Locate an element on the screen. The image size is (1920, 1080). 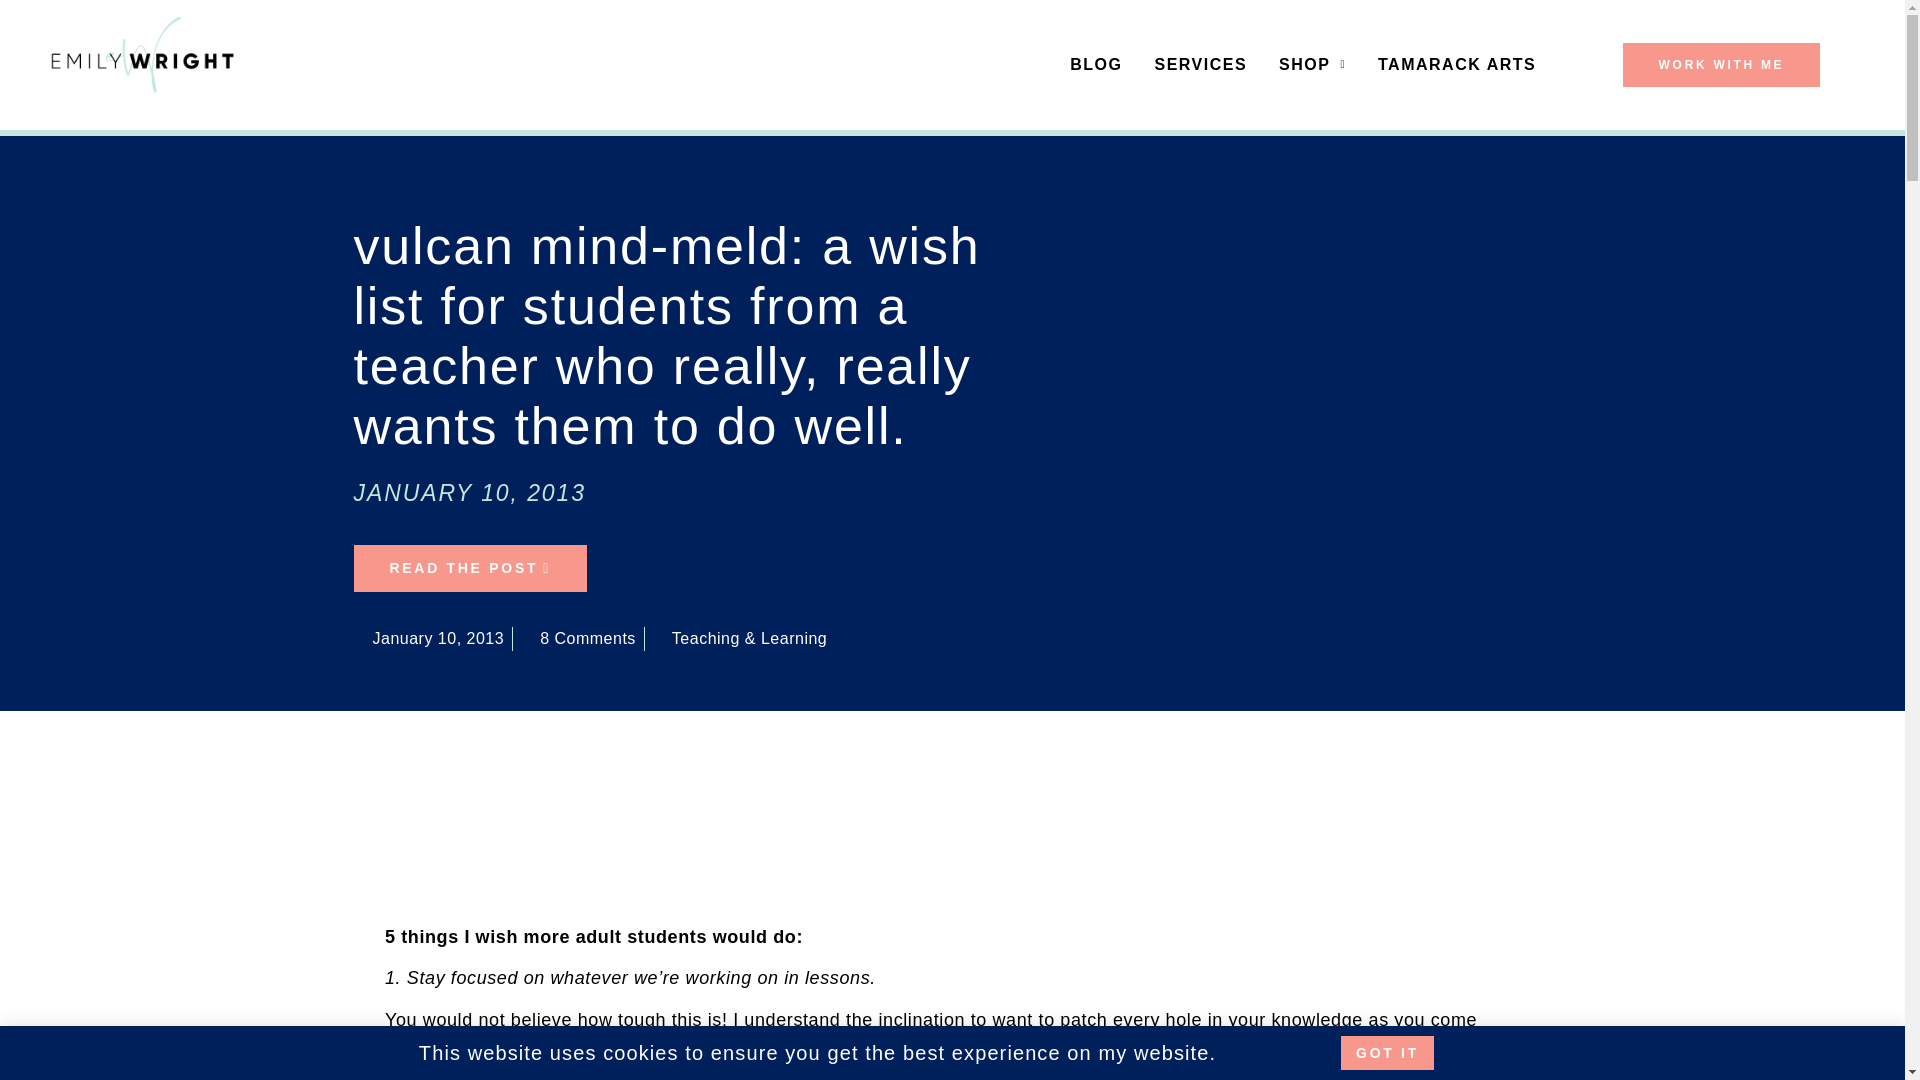
January 10, 2013 is located at coordinates (428, 639).